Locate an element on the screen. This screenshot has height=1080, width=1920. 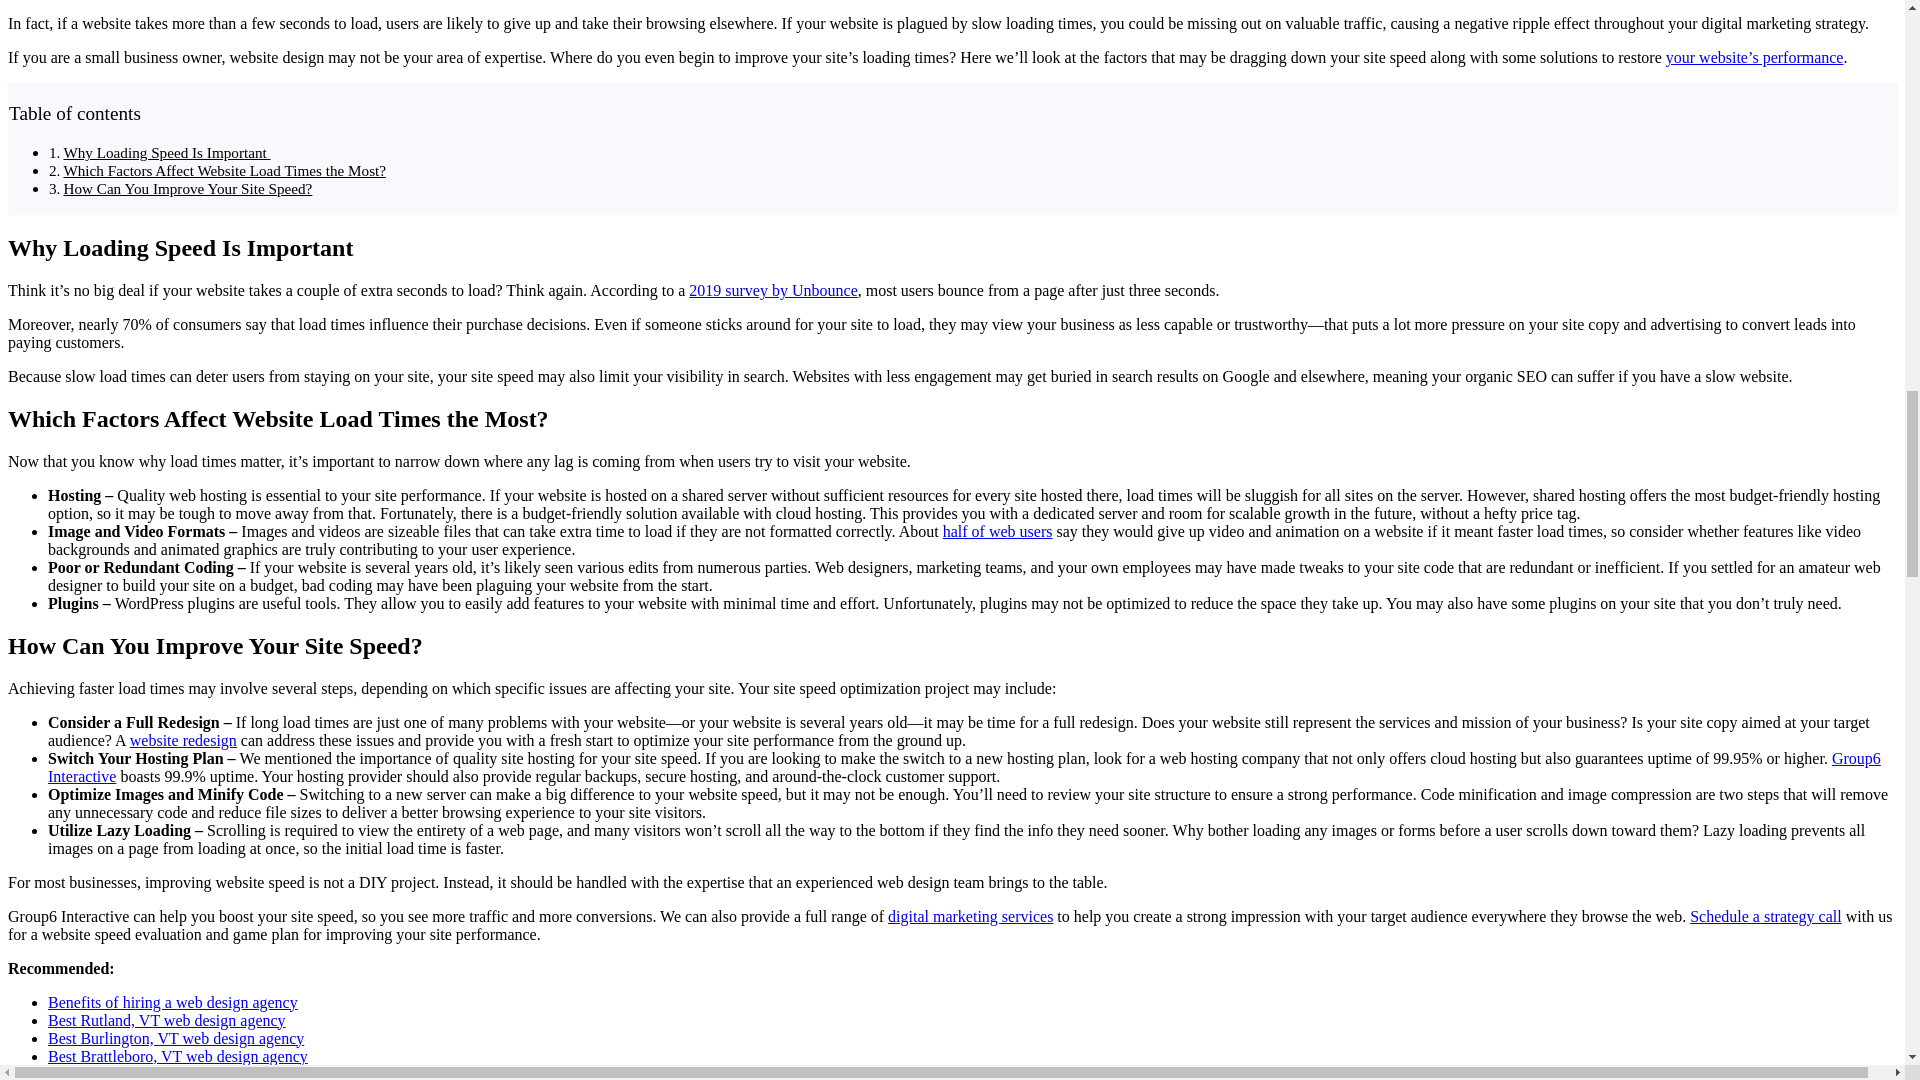
Why Loading Speed Is Important  is located at coordinates (166, 152).